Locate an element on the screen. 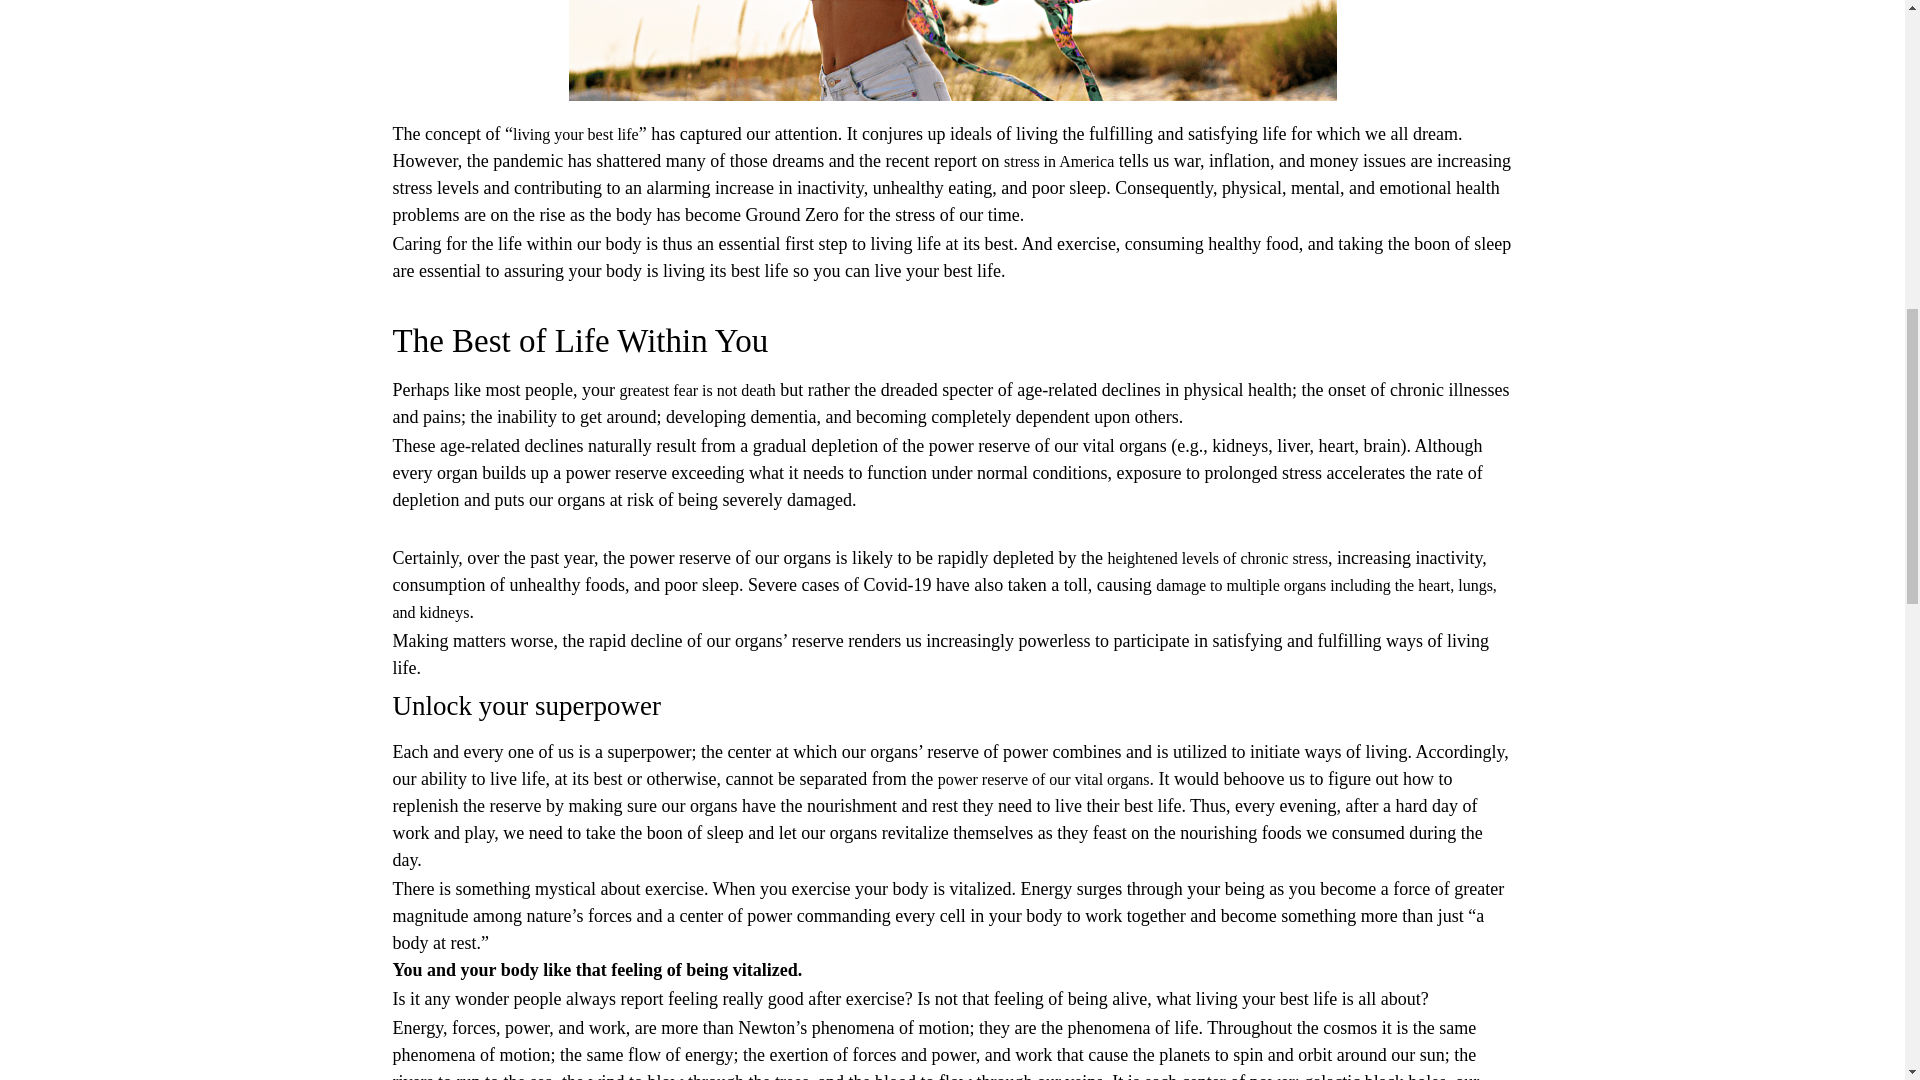 The width and height of the screenshot is (1920, 1080). stress in America is located at coordinates (1058, 161).